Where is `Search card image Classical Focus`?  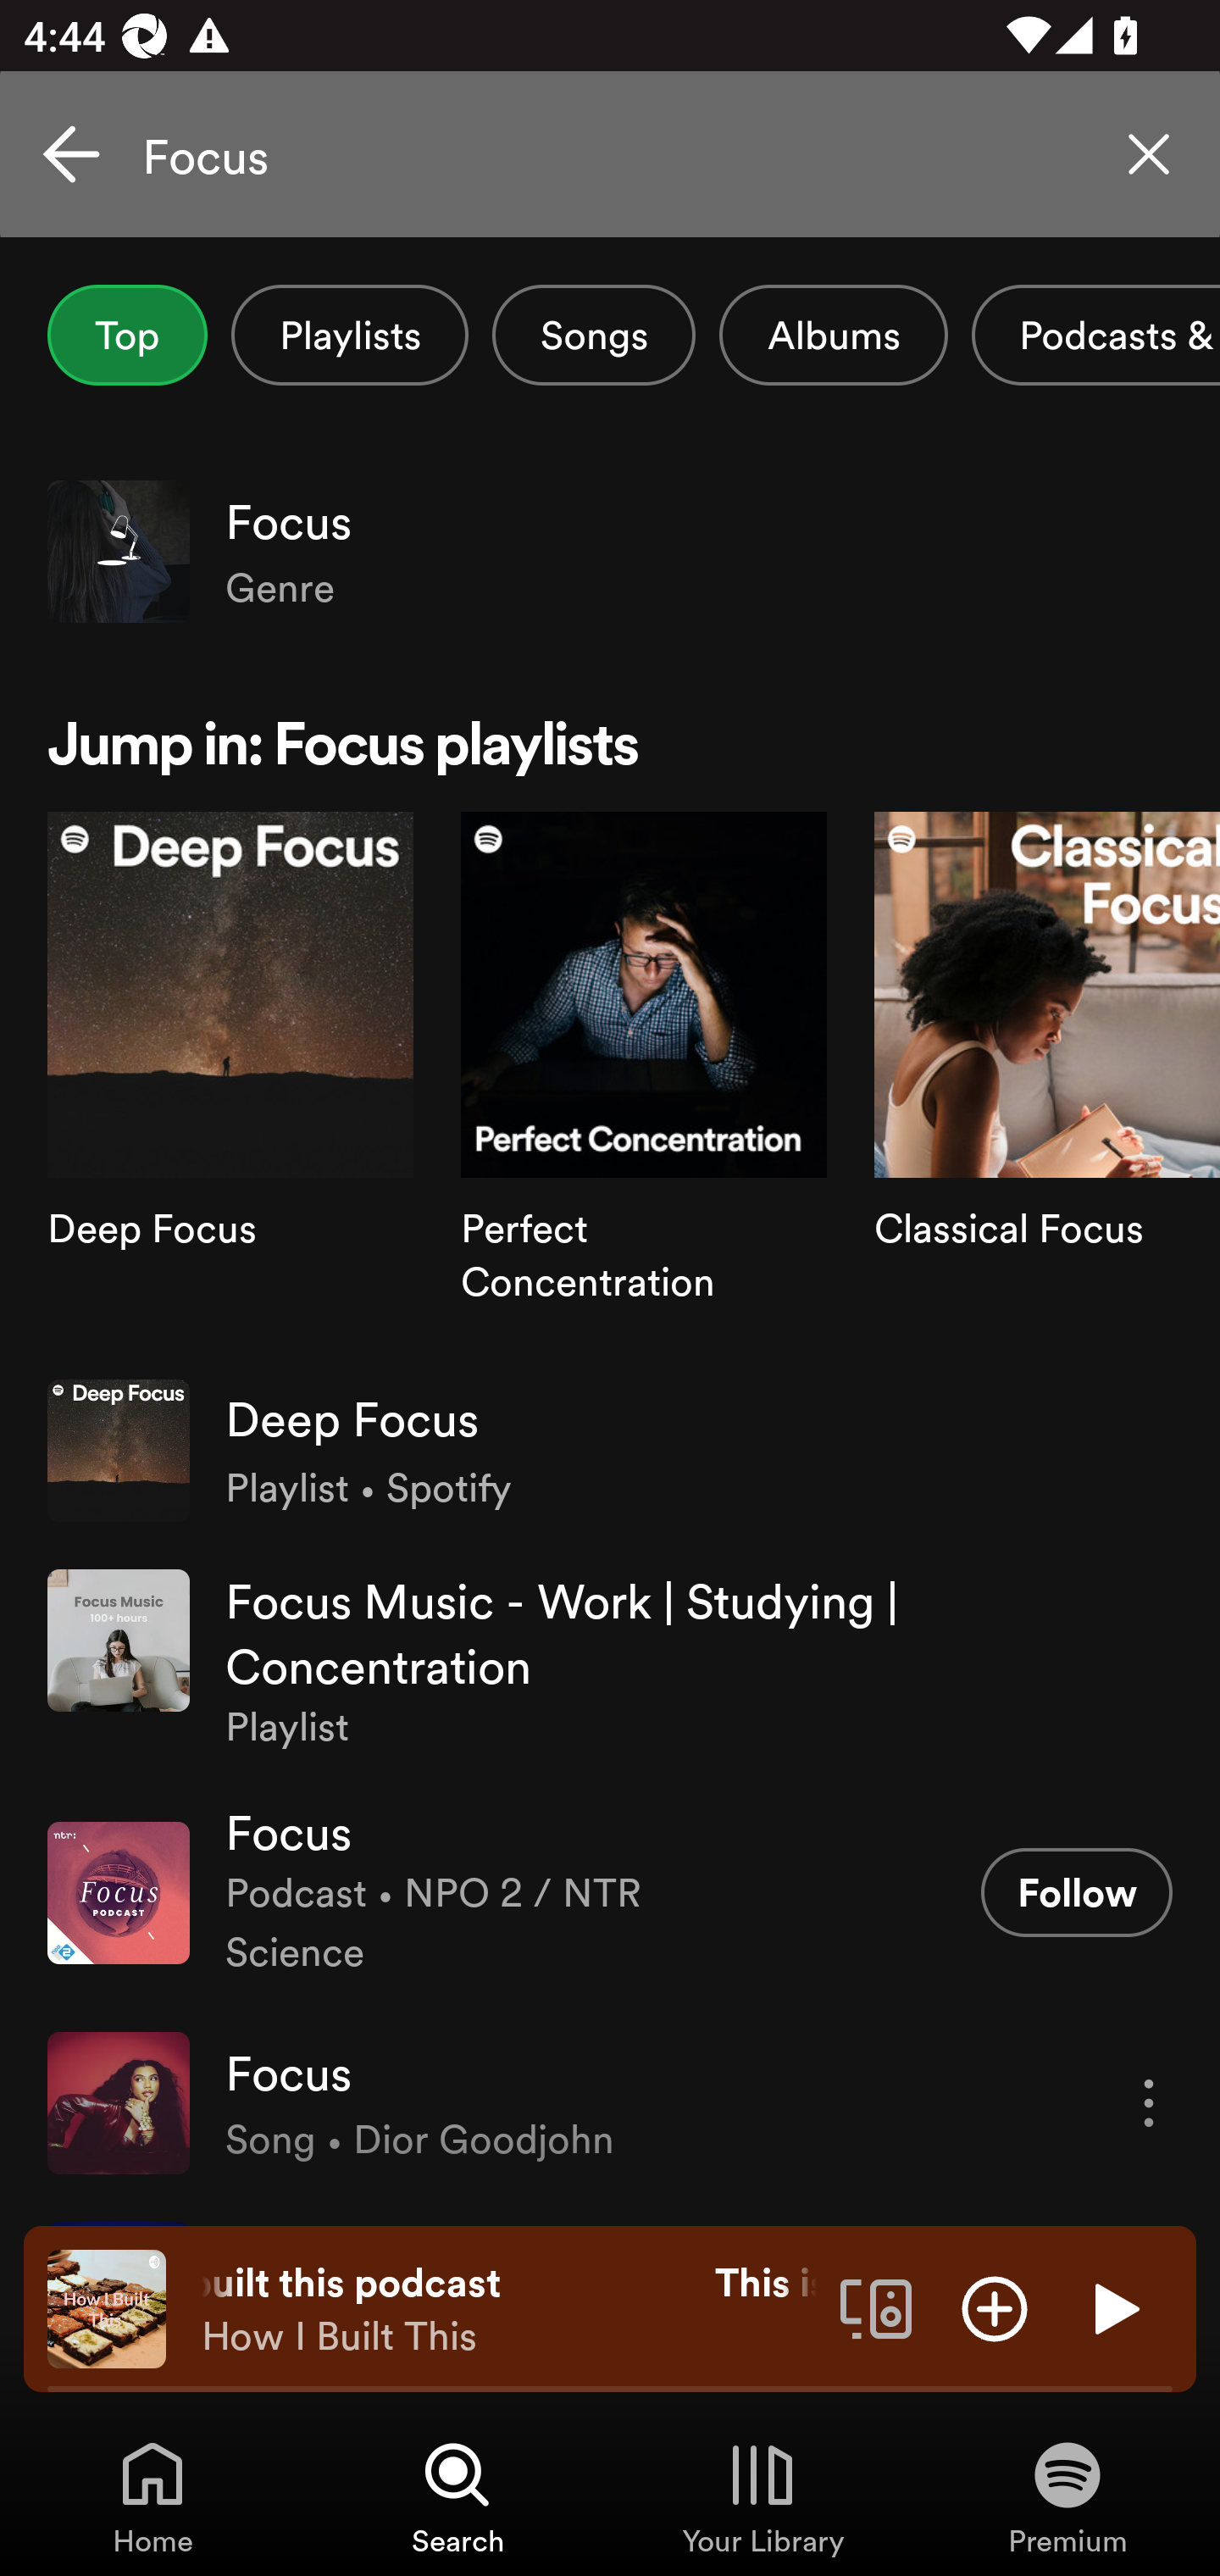
Search card image Classical Focus is located at coordinates (1047, 1083).